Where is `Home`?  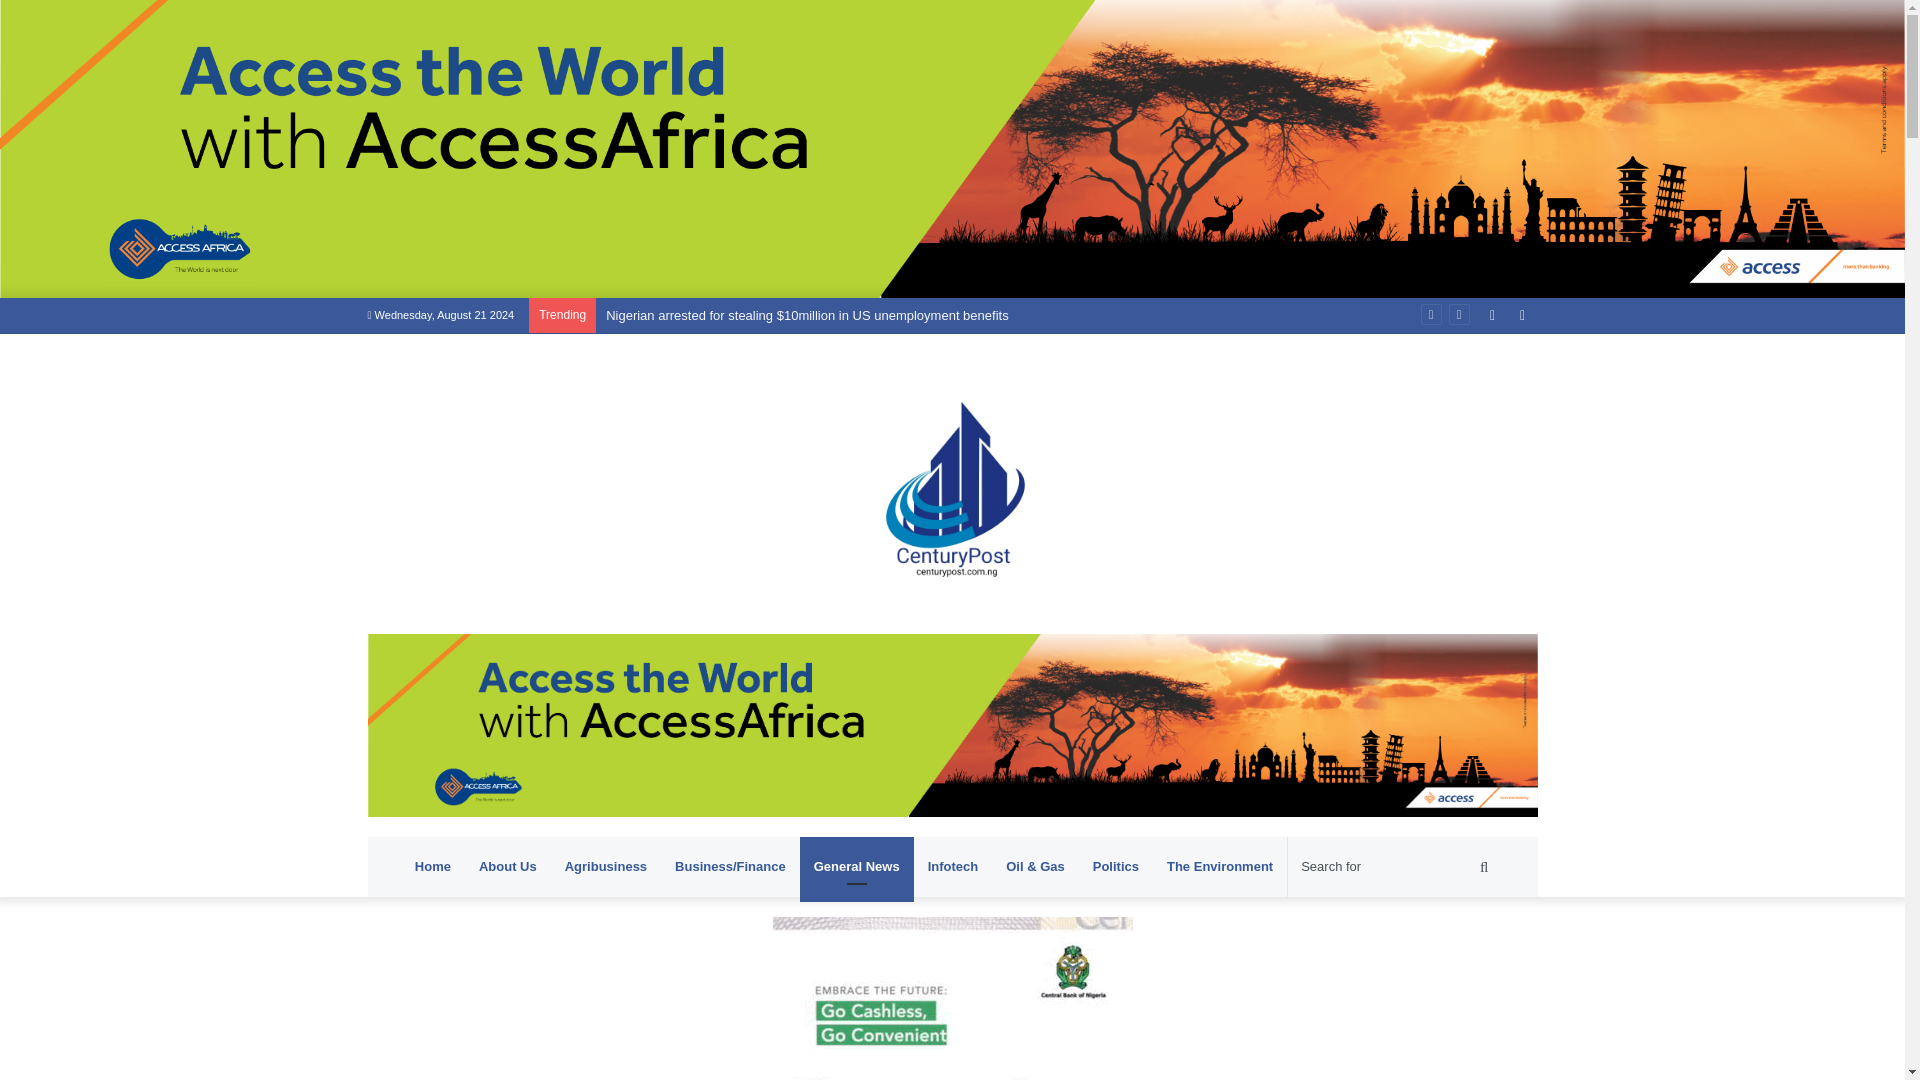 Home is located at coordinates (432, 867).